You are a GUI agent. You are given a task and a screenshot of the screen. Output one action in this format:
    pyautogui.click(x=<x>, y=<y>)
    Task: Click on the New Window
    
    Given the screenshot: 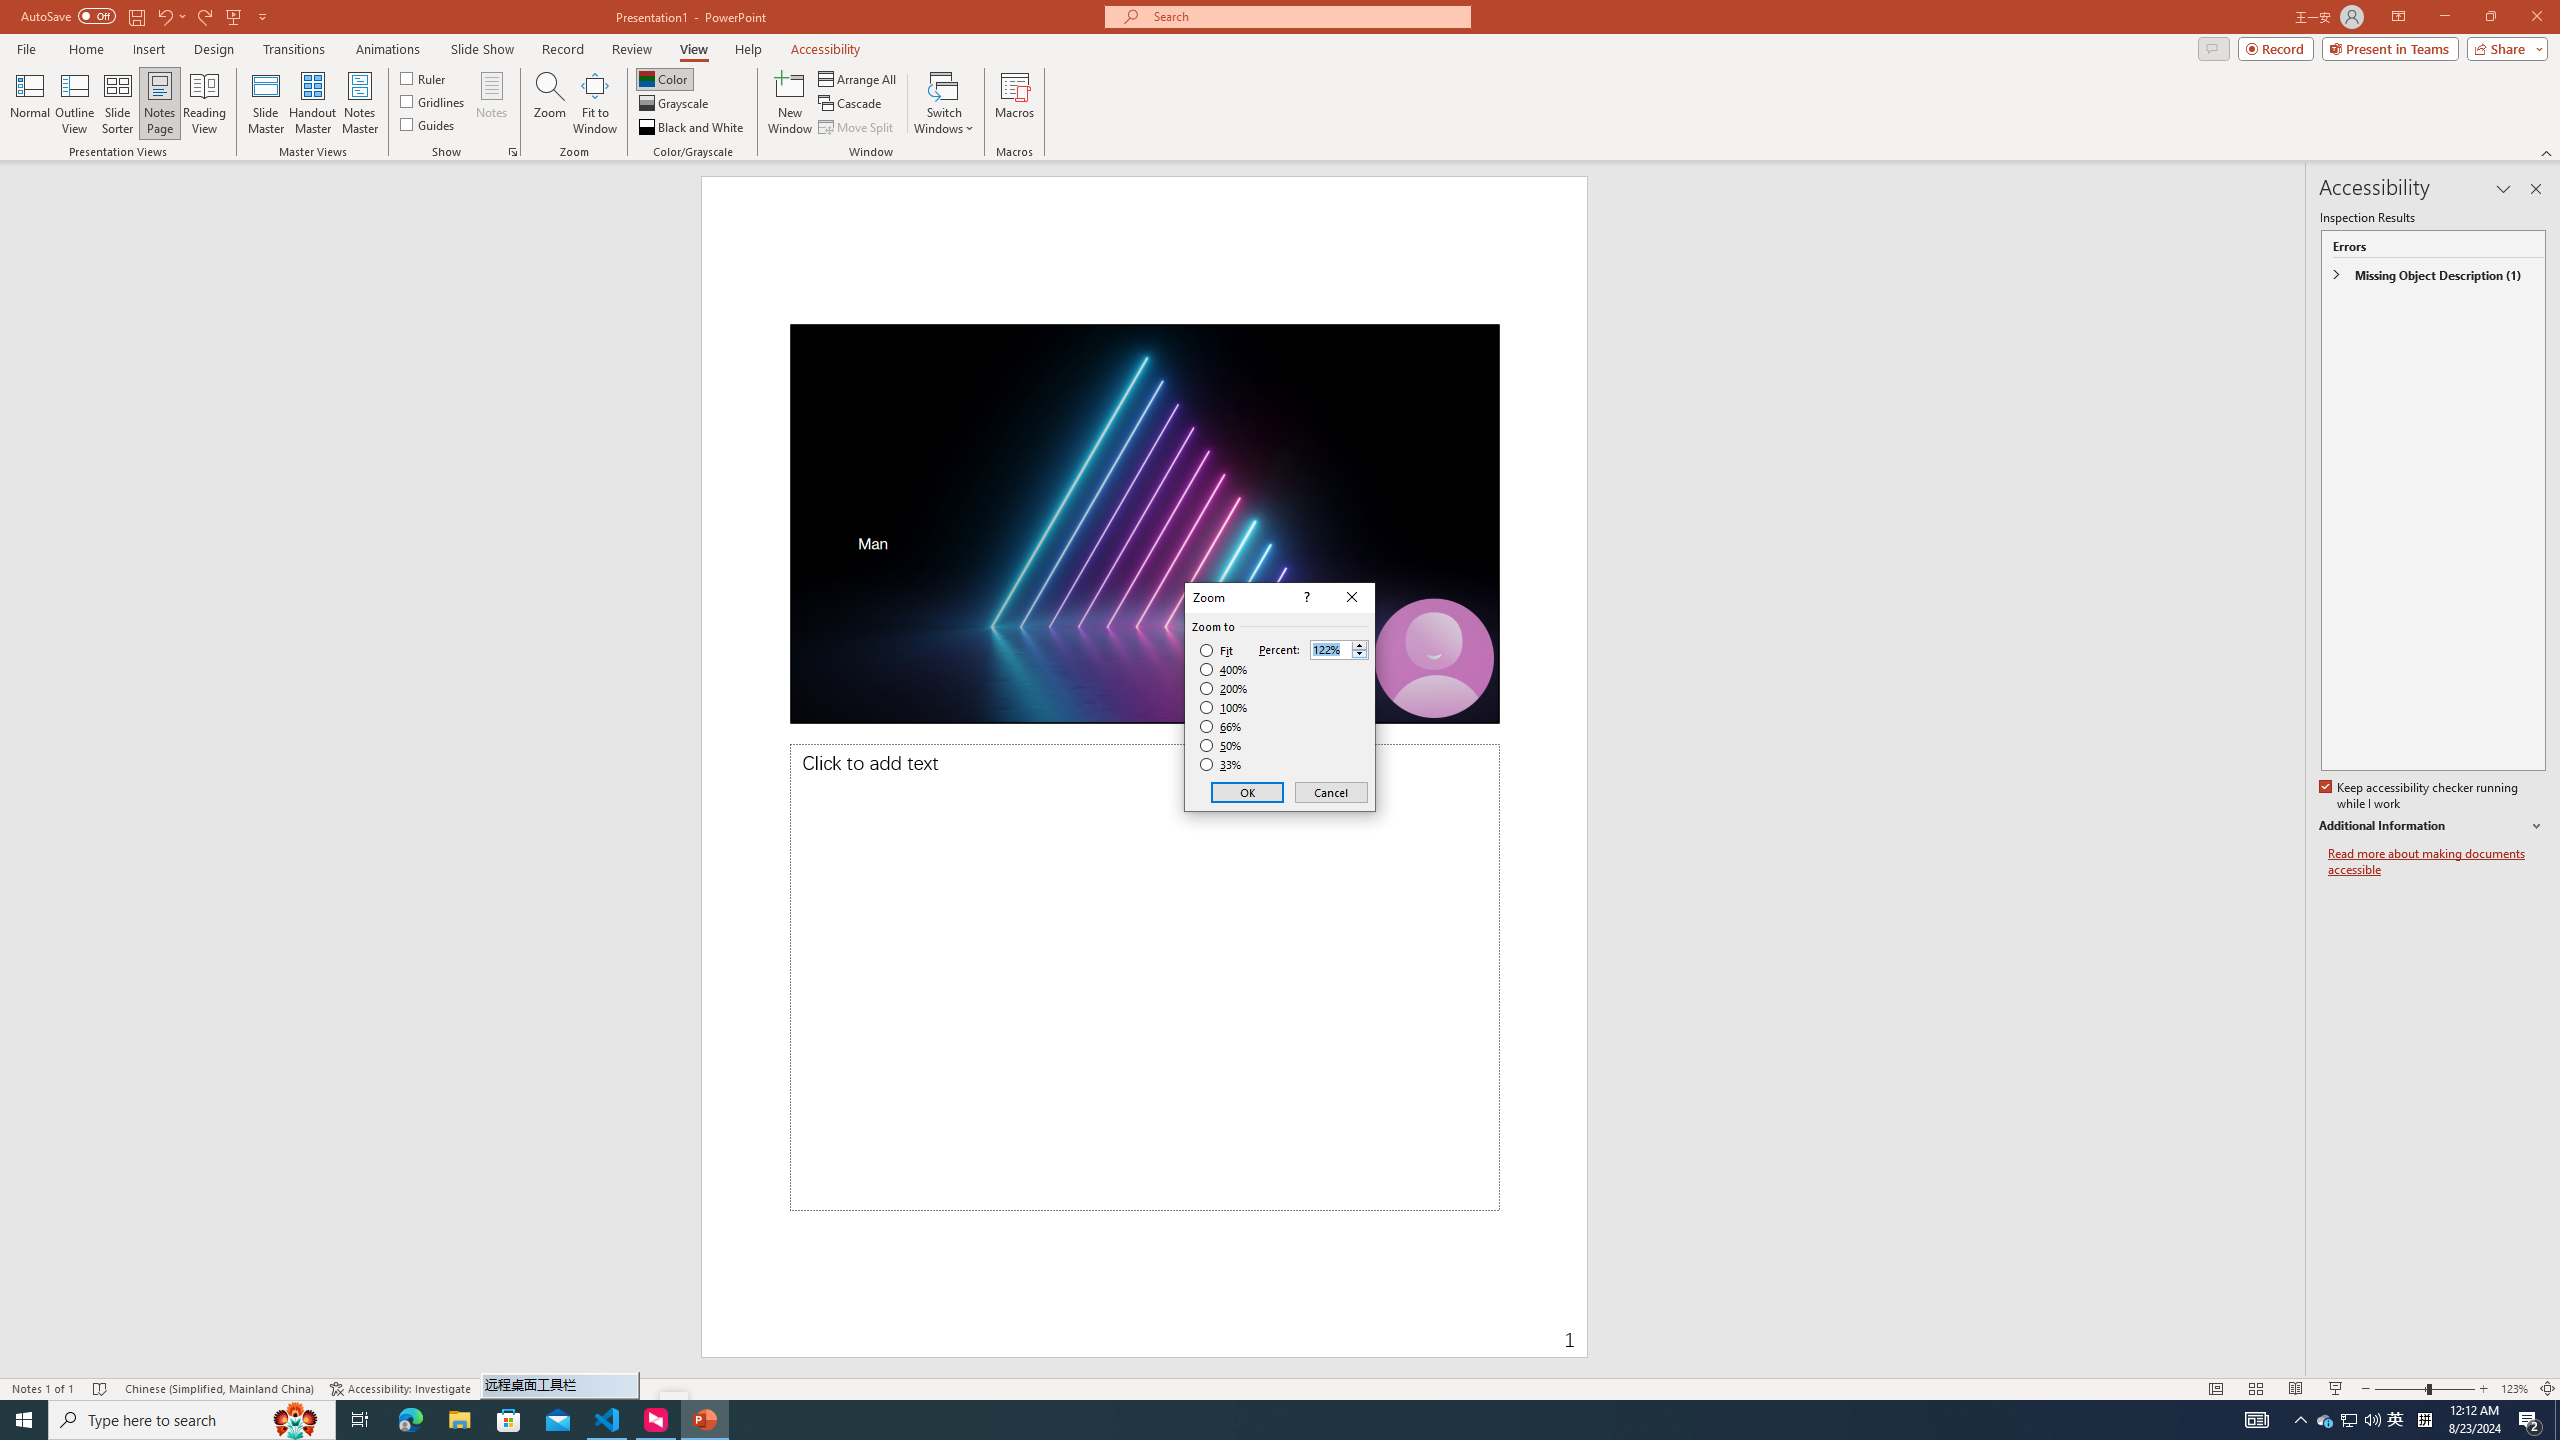 What is the action you would take?
    pyautogui.click(x=790, y=103)
    